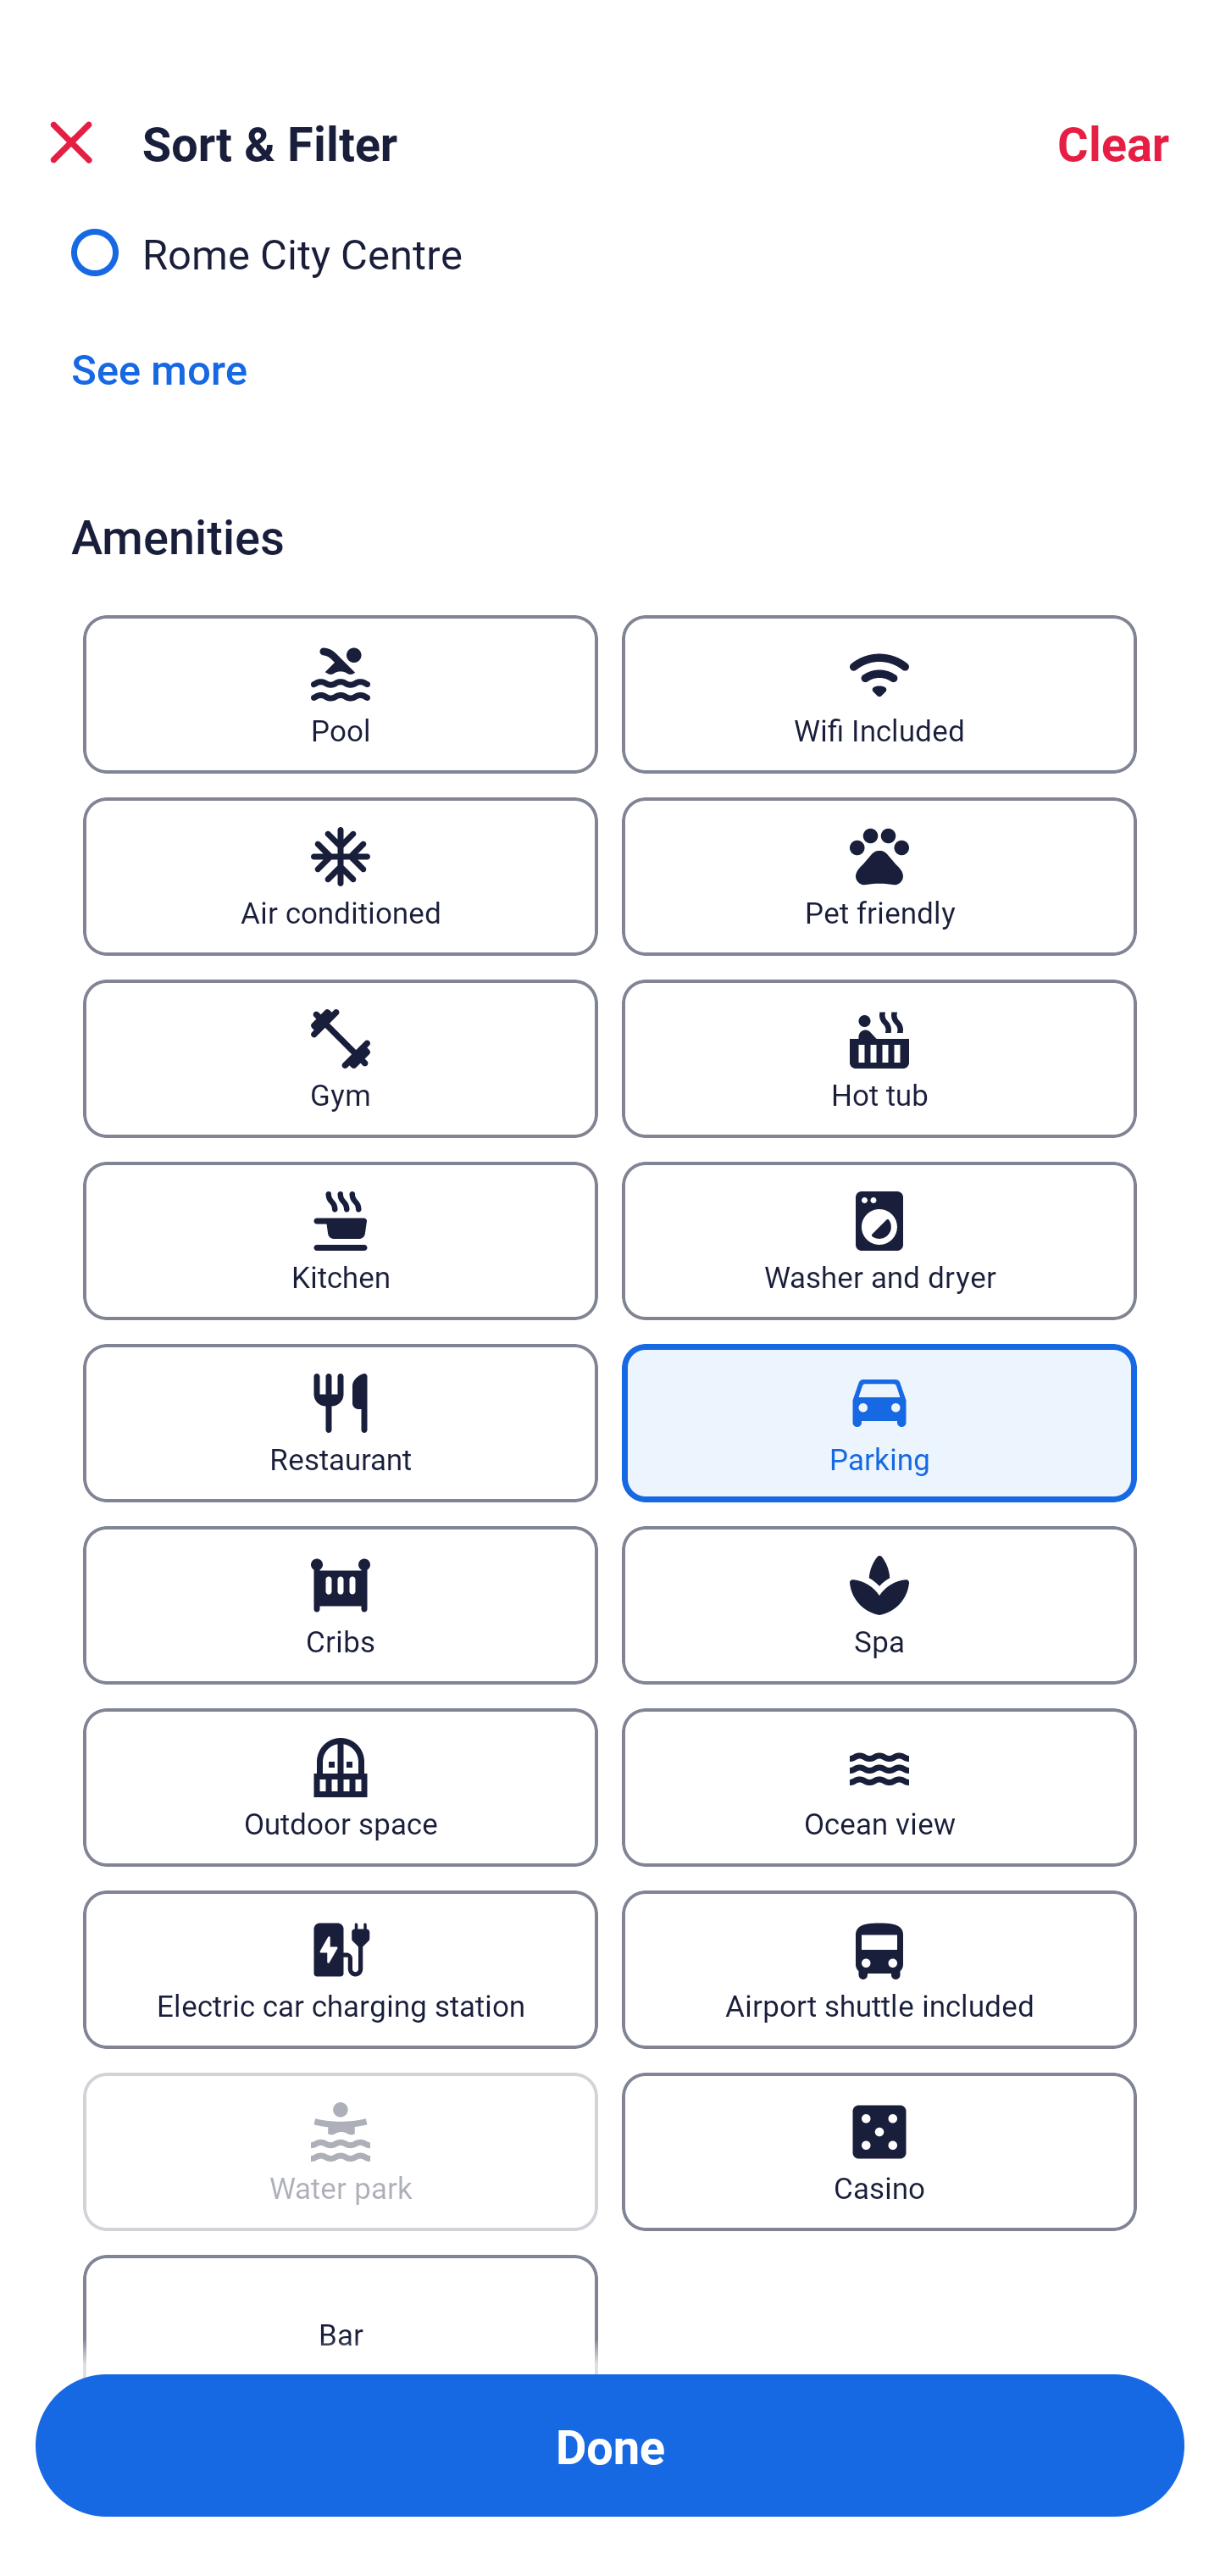 Image resolution: width=1220 pixels, height=2576 pixels. I want to click on Bar, so click(340, 2314).